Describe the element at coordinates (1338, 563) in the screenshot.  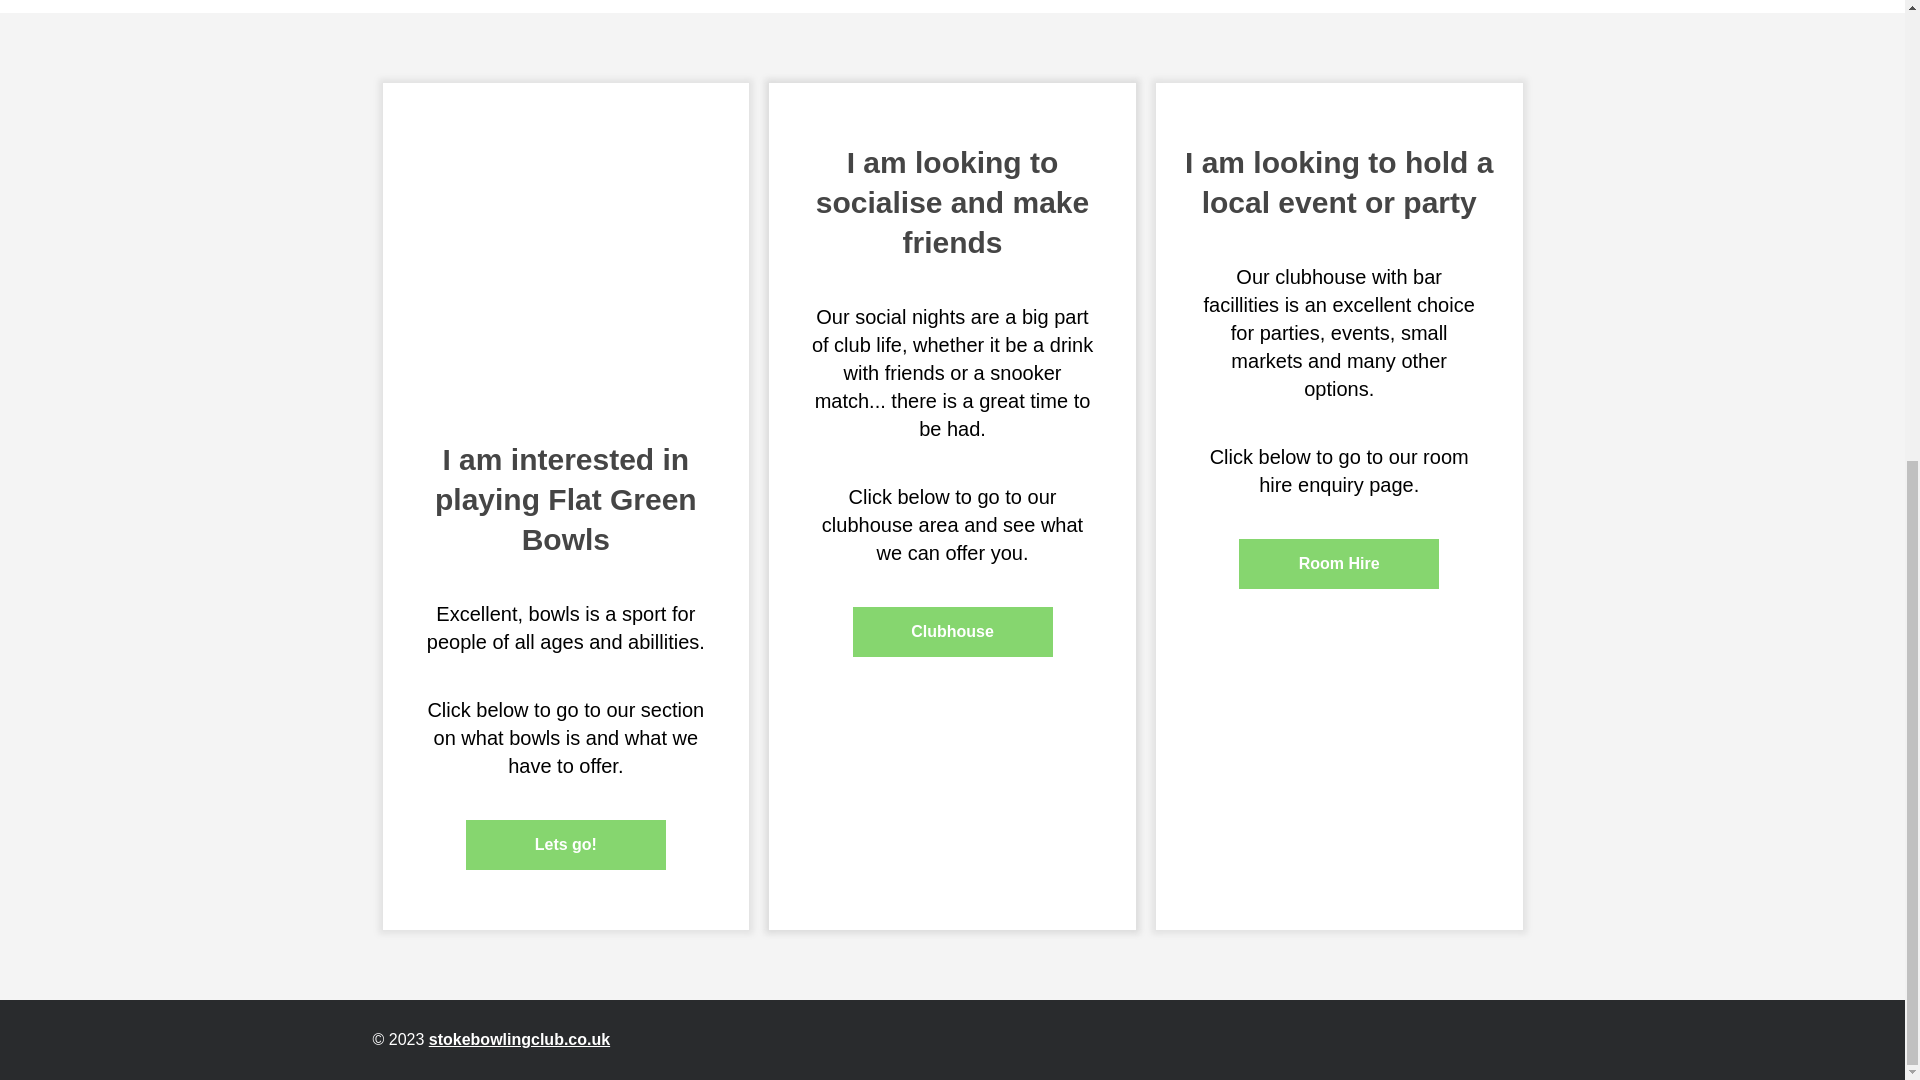
I see `Room Hire` at that location.